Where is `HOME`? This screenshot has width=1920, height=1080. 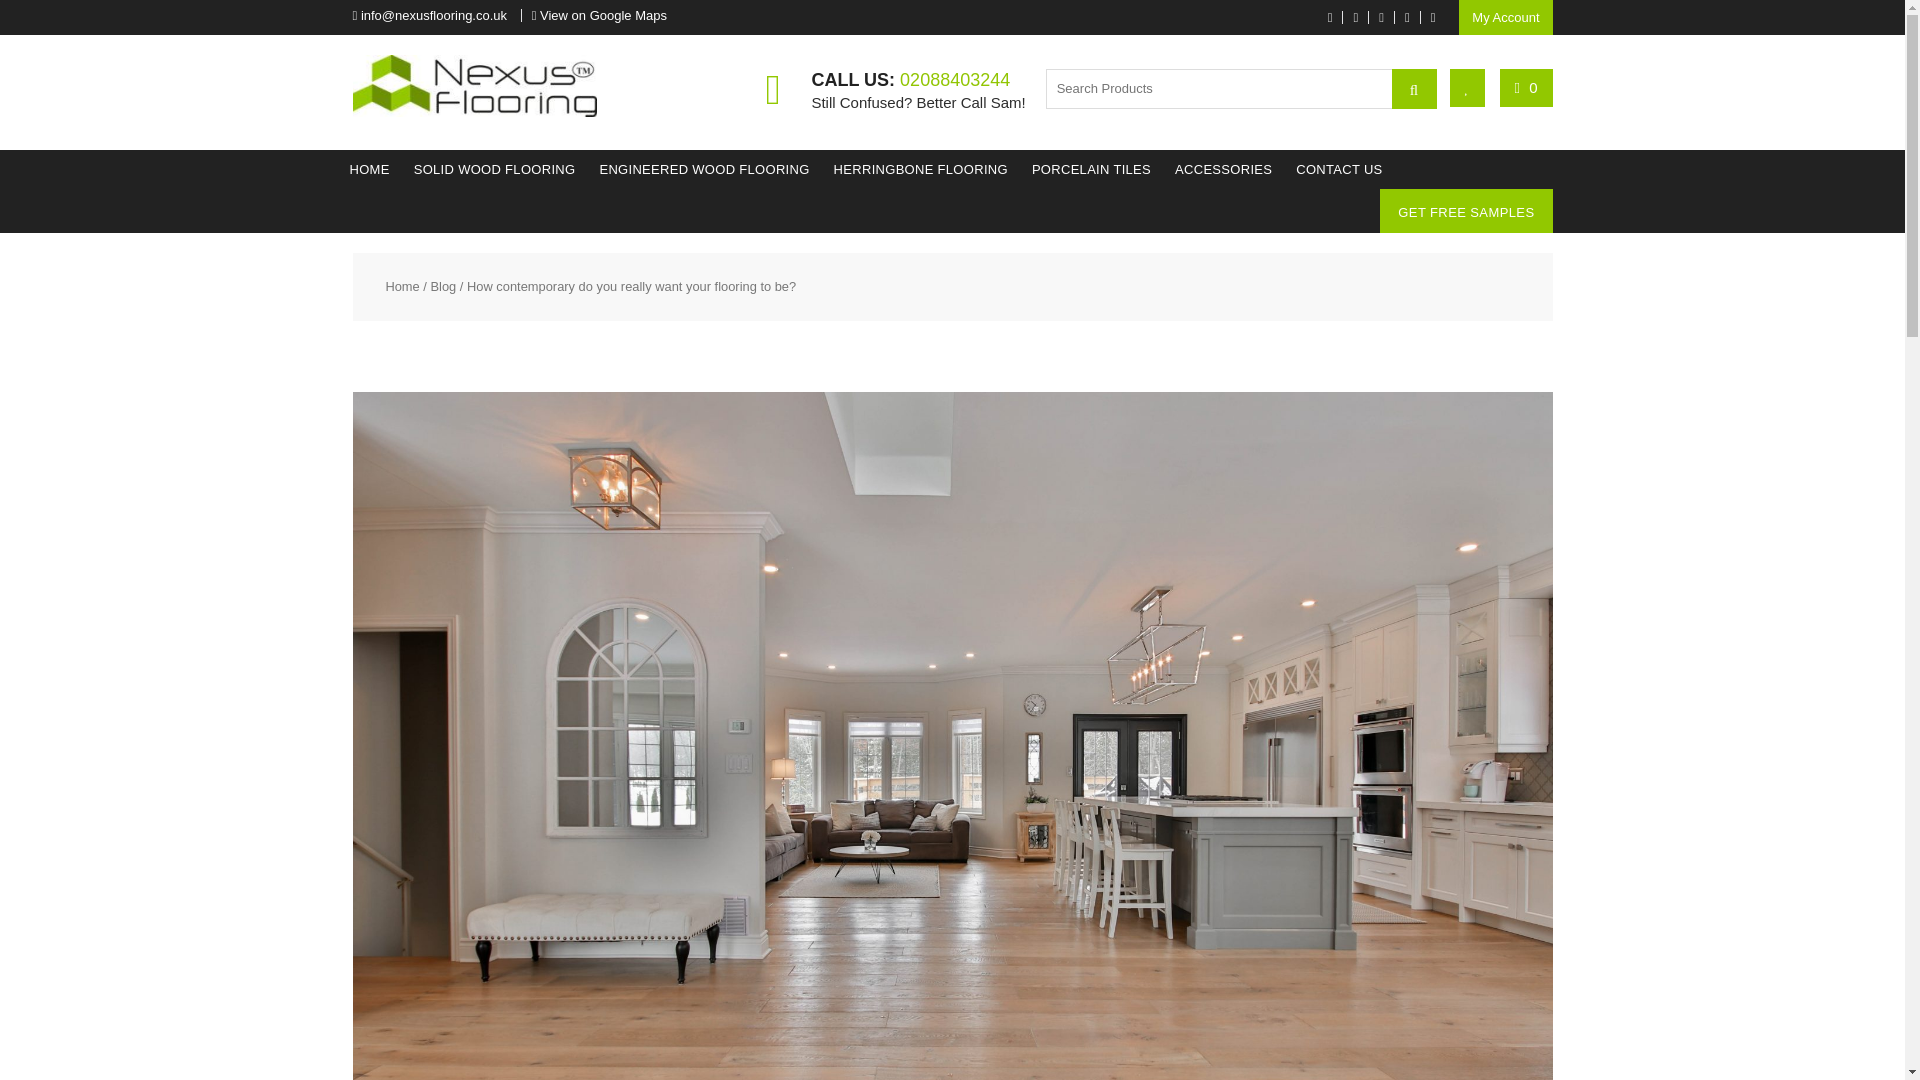 HOME is located at coordinates (369, 170).